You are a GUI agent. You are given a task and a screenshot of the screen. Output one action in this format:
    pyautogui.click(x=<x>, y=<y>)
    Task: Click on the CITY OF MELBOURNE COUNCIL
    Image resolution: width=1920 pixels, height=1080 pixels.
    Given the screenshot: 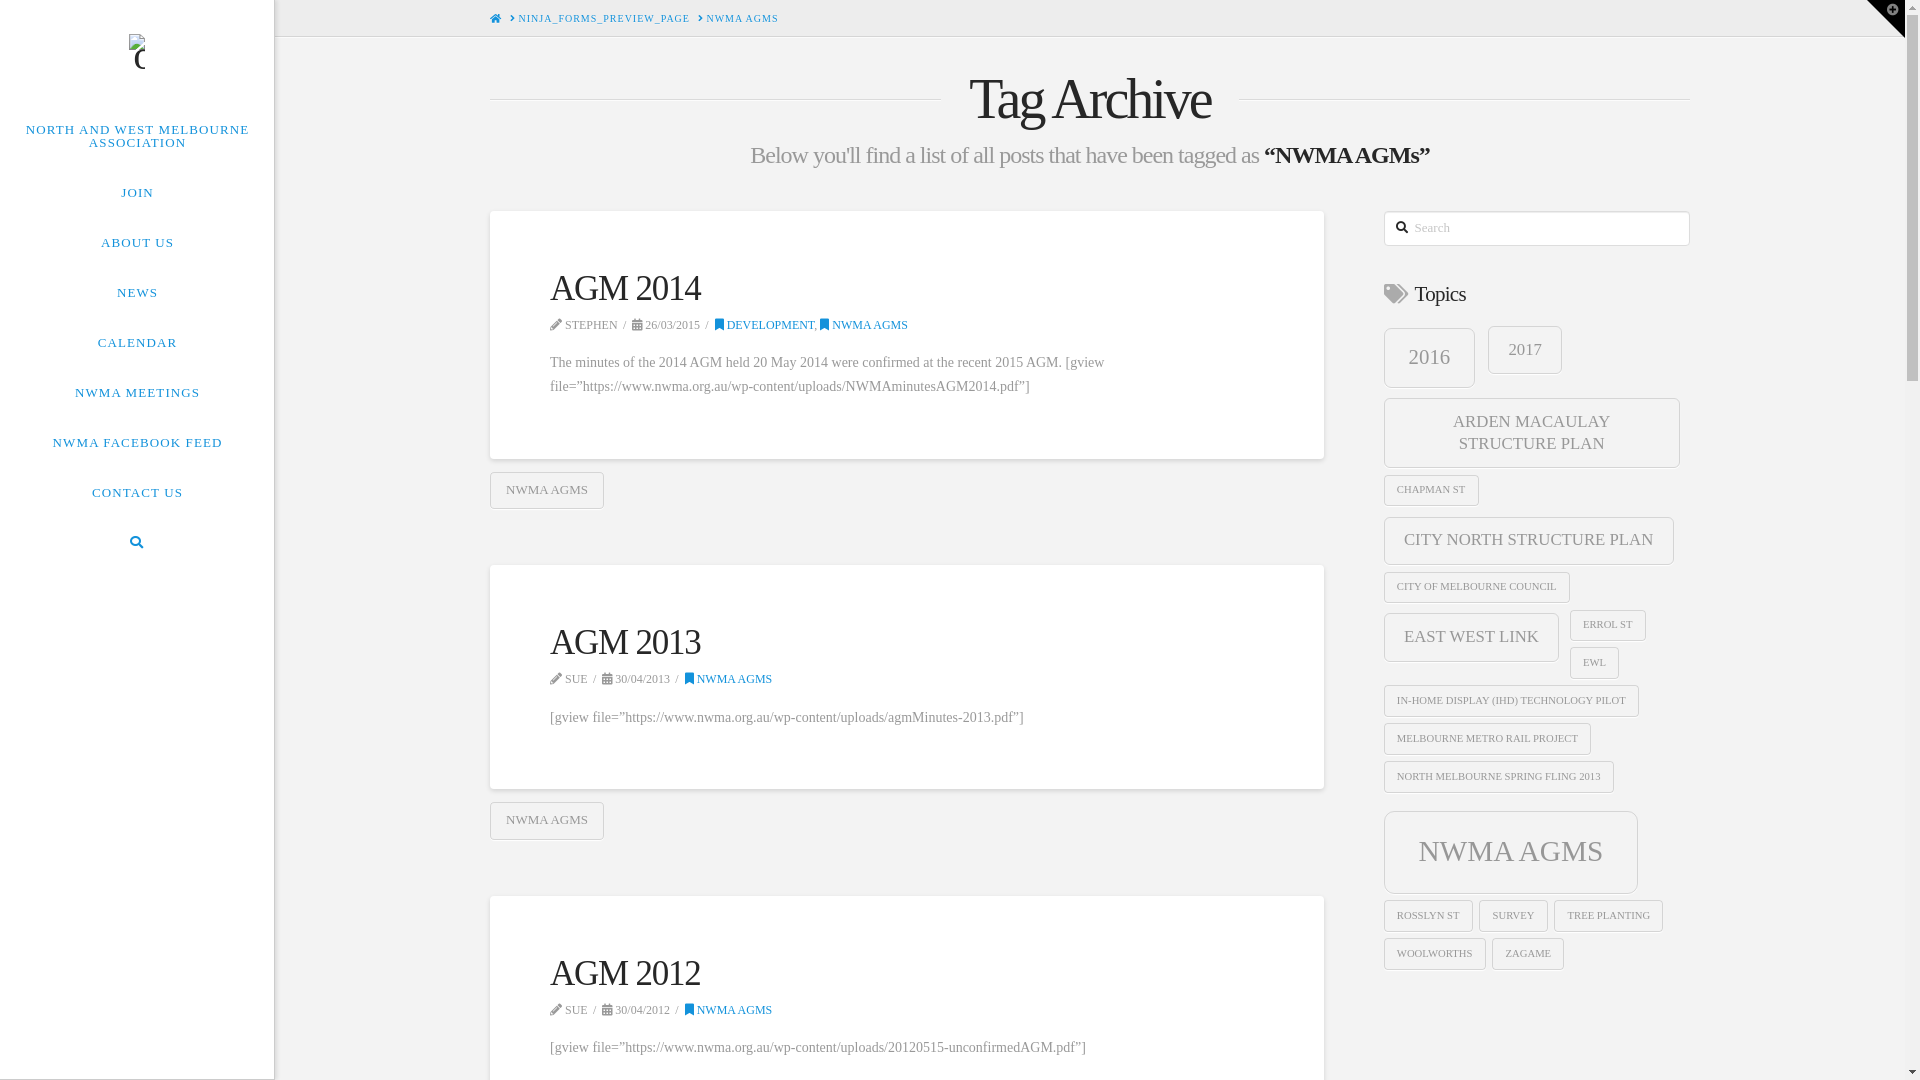 What is the action you would take?
    pyautogui.click(x=1477, y=588)
    